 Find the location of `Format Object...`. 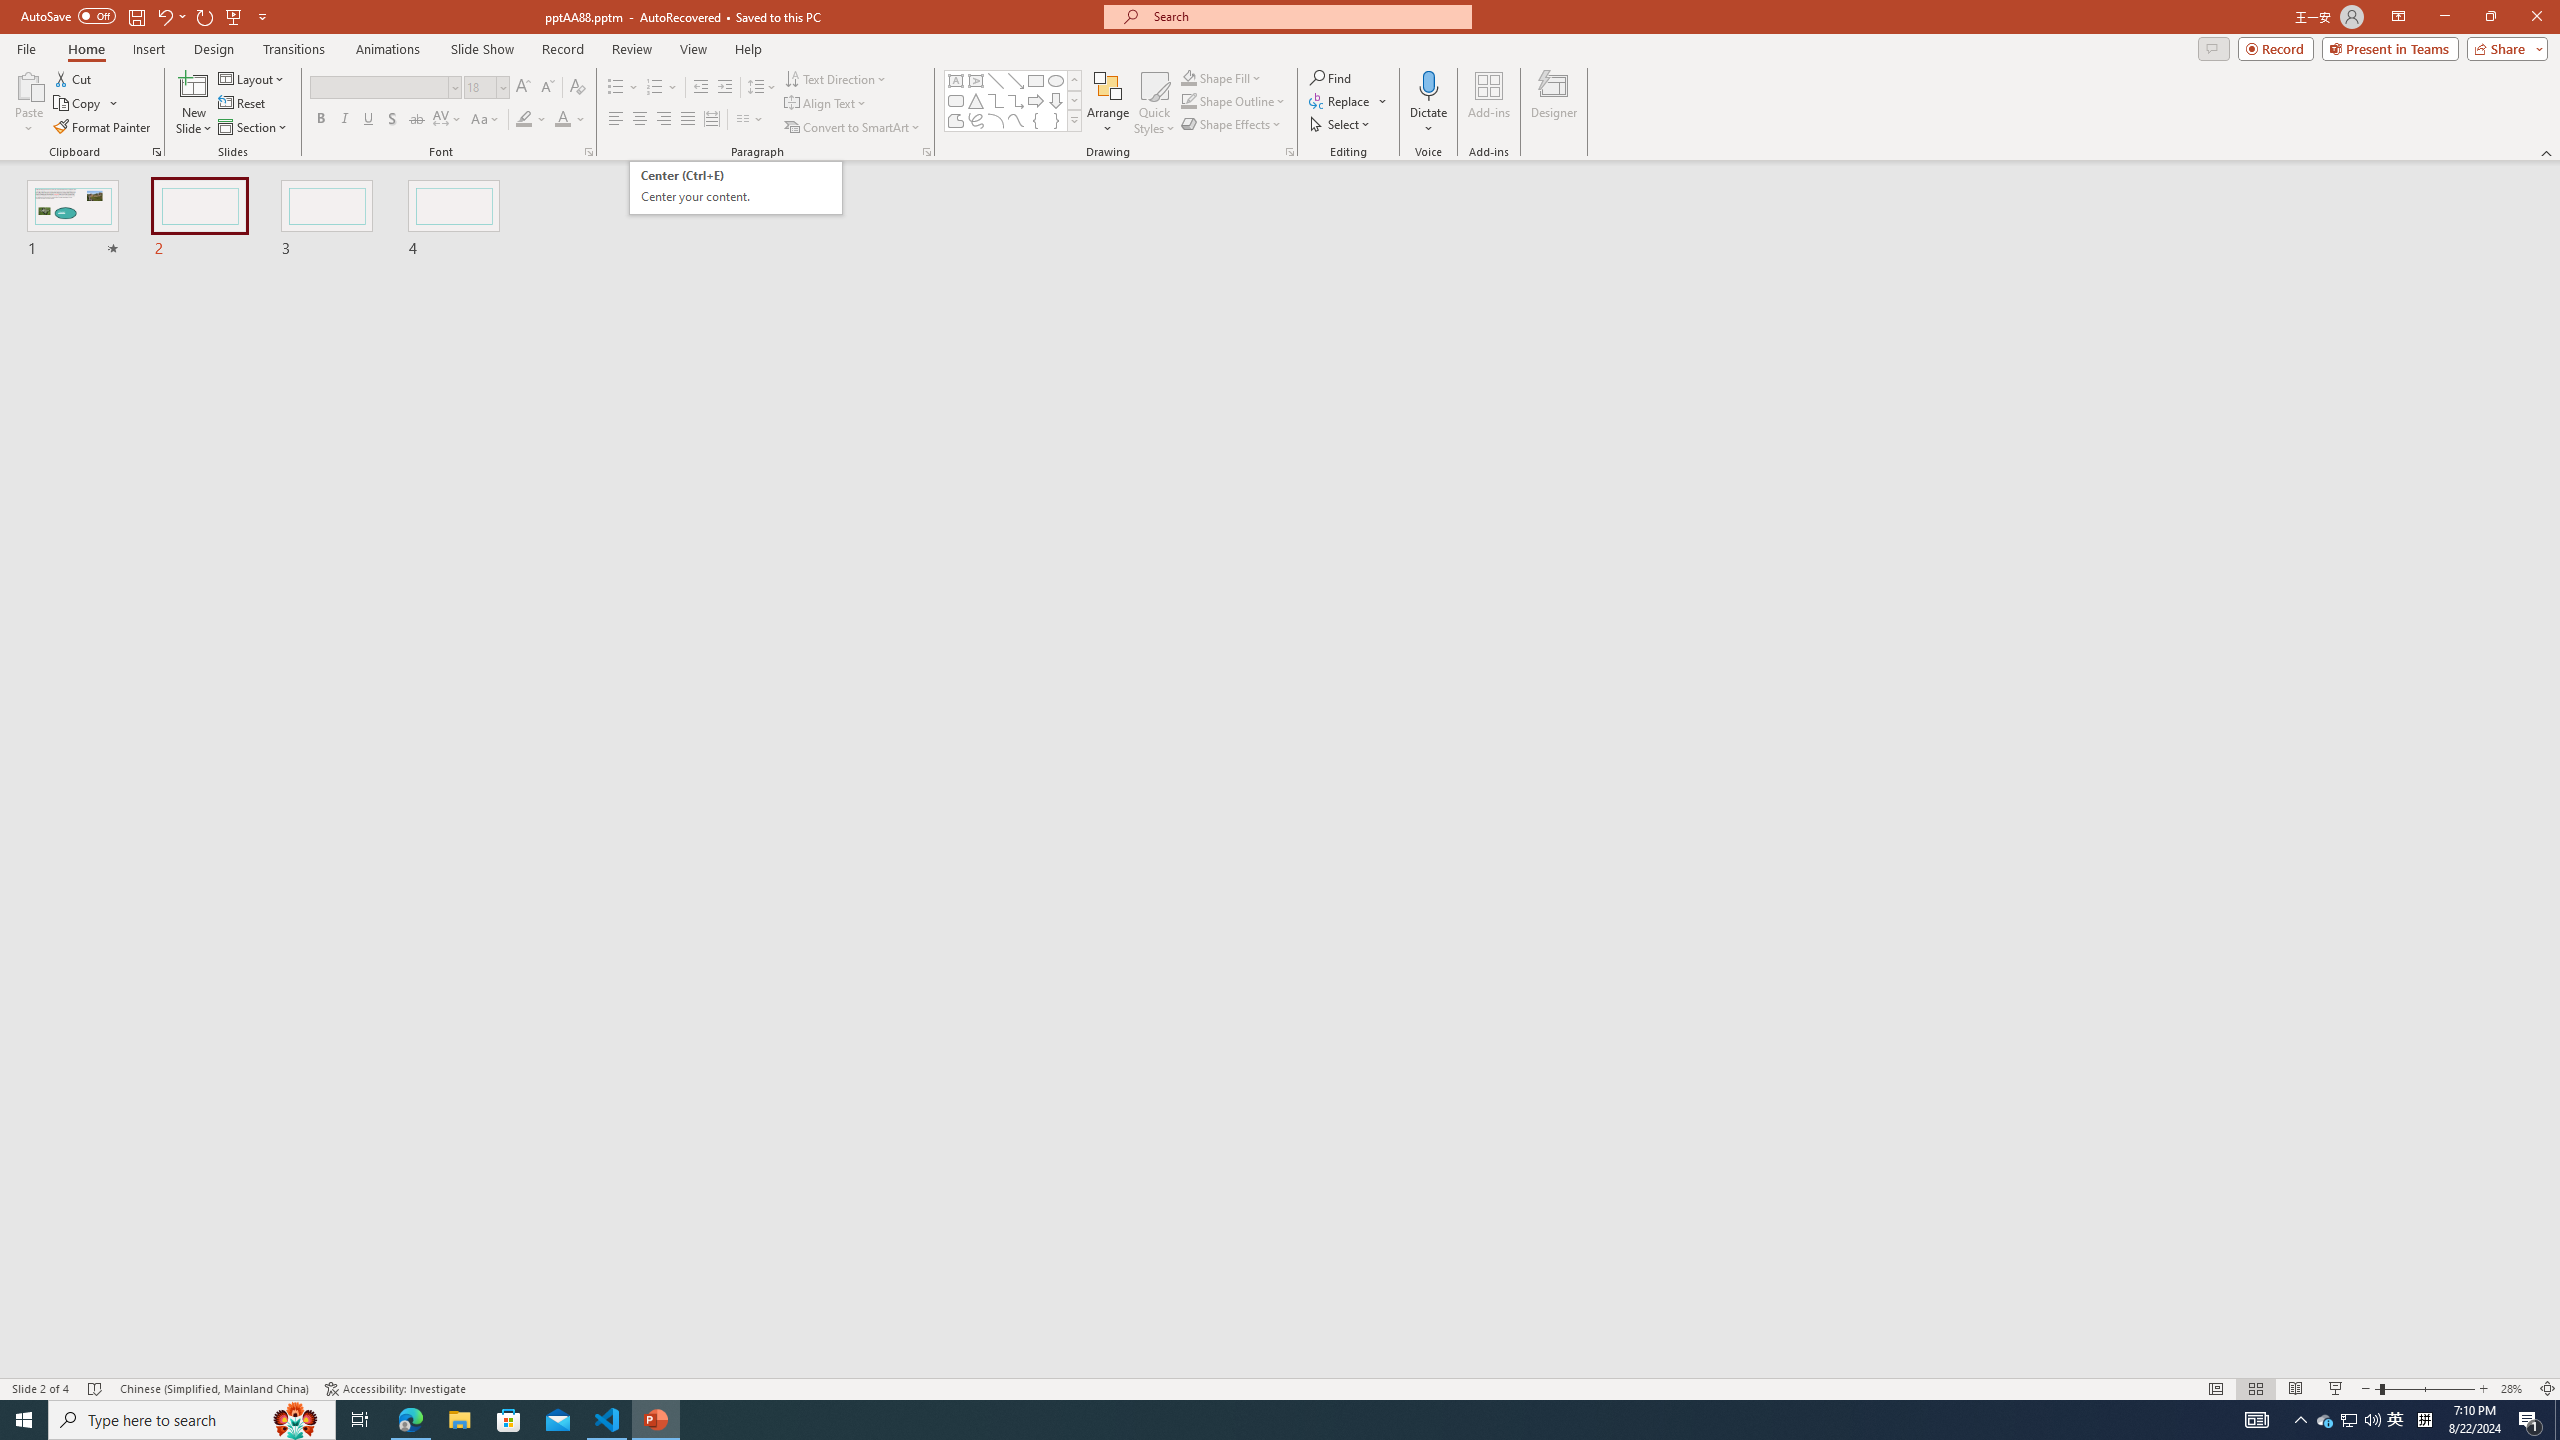

Format Object... is located at coordinates (1290, 152).